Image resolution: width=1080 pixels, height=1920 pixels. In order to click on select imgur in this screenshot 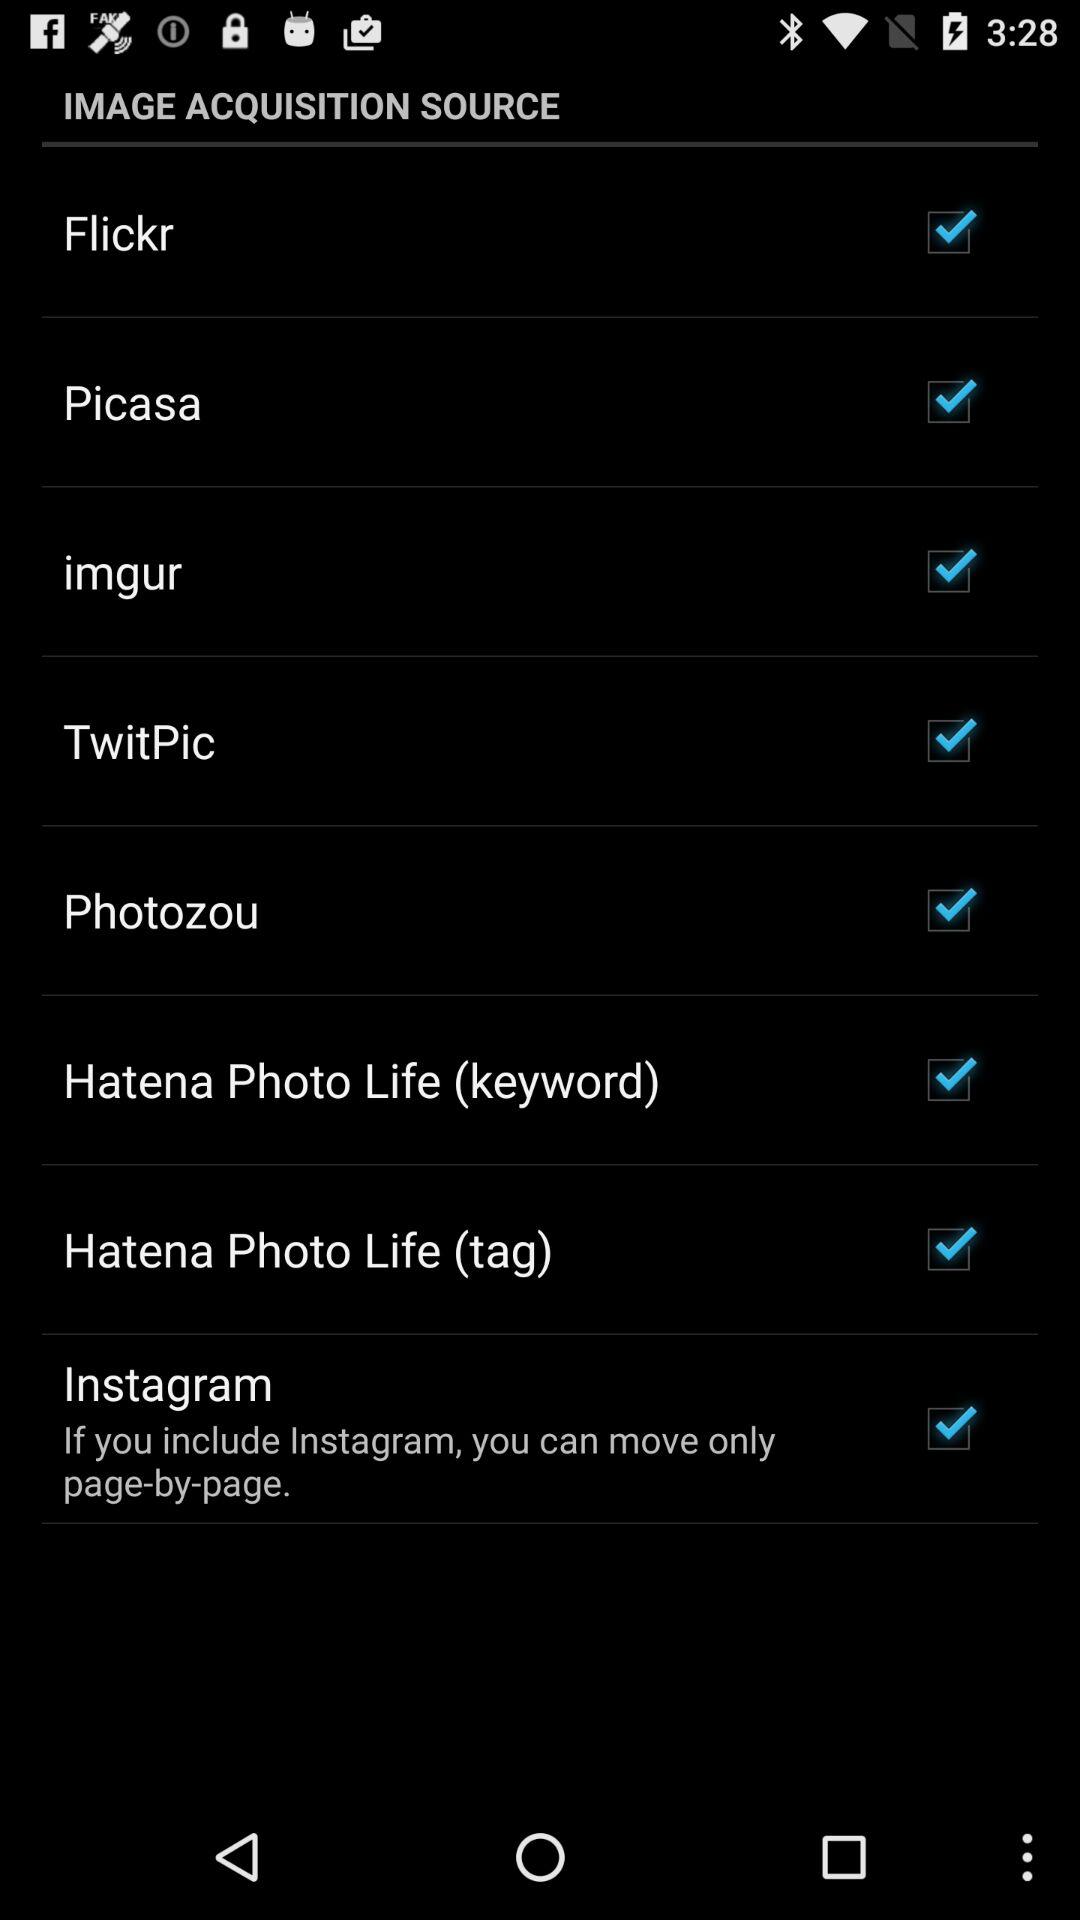, I will do `click(122, 571)`.